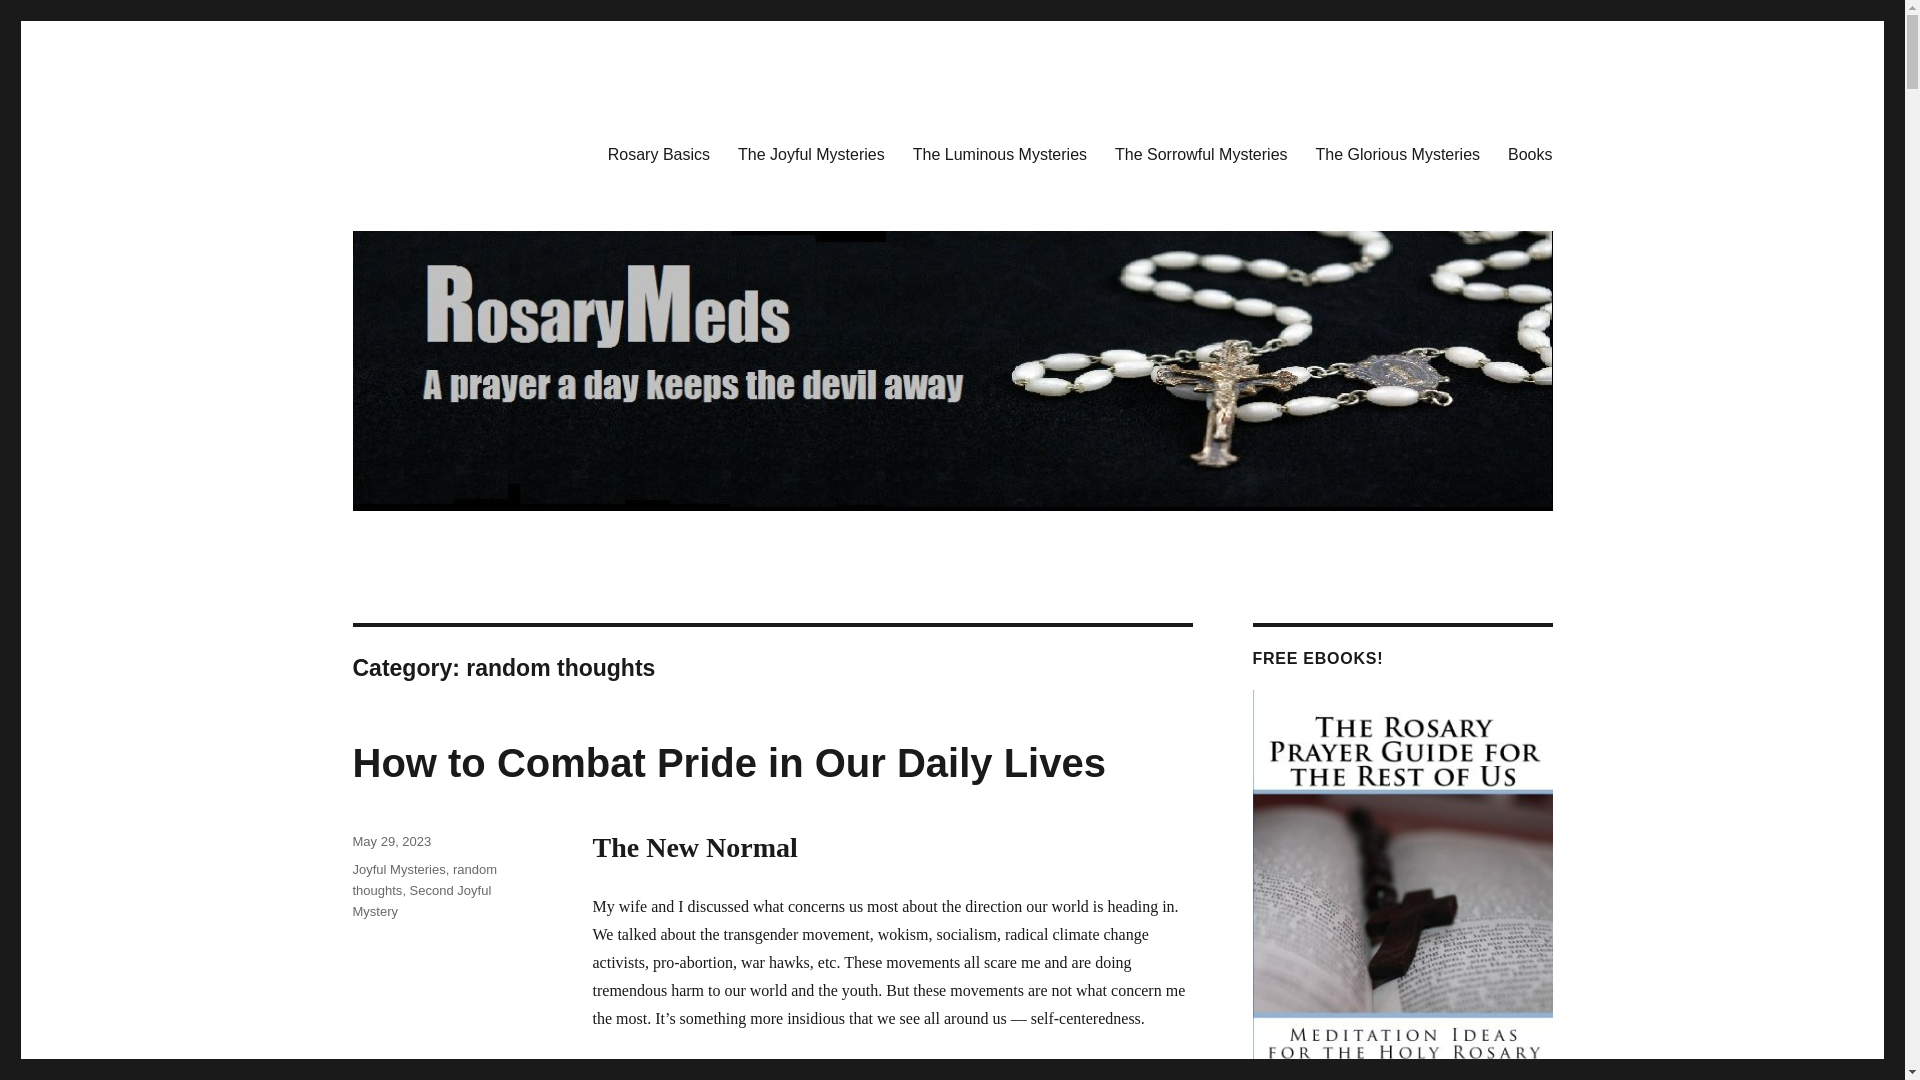  Describe the element at coordinates (658, 153) in the screenshot. I see `Rosary Basics` at that location.